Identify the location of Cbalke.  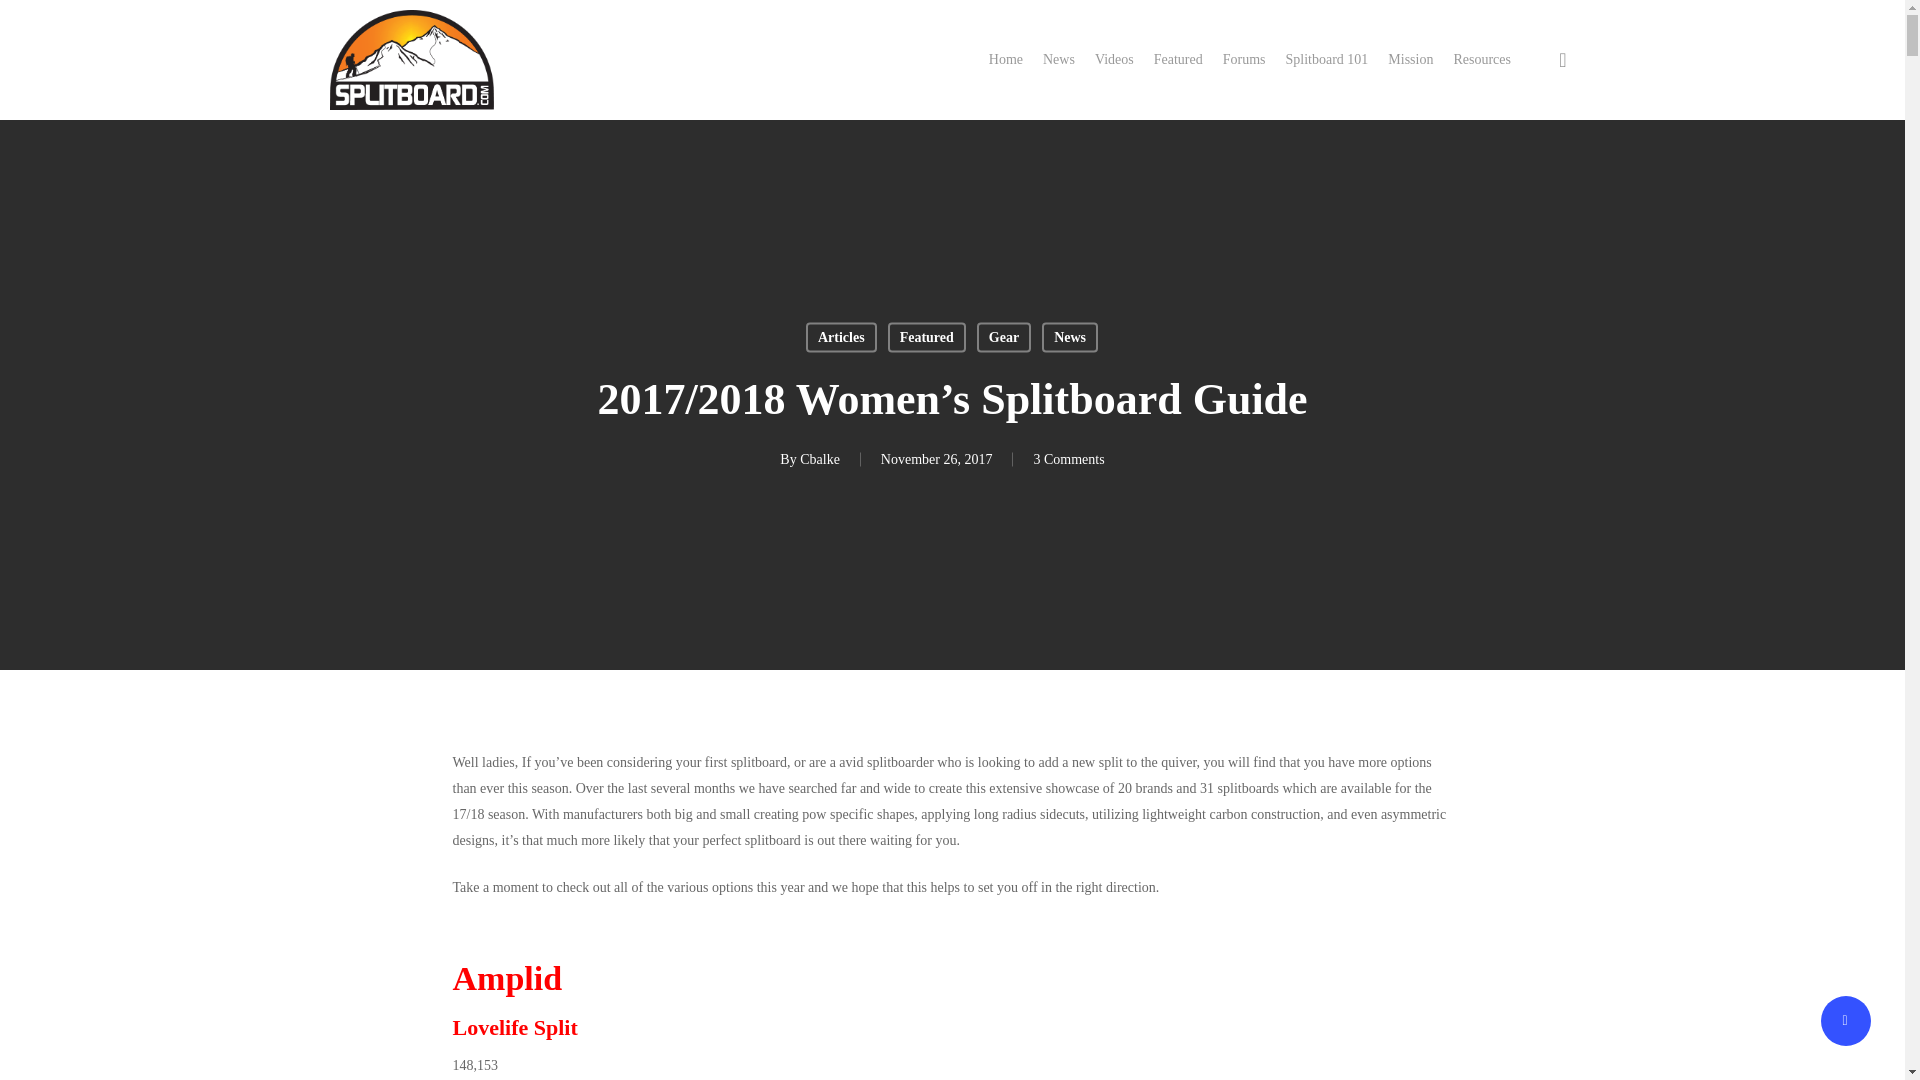
(820, 459).